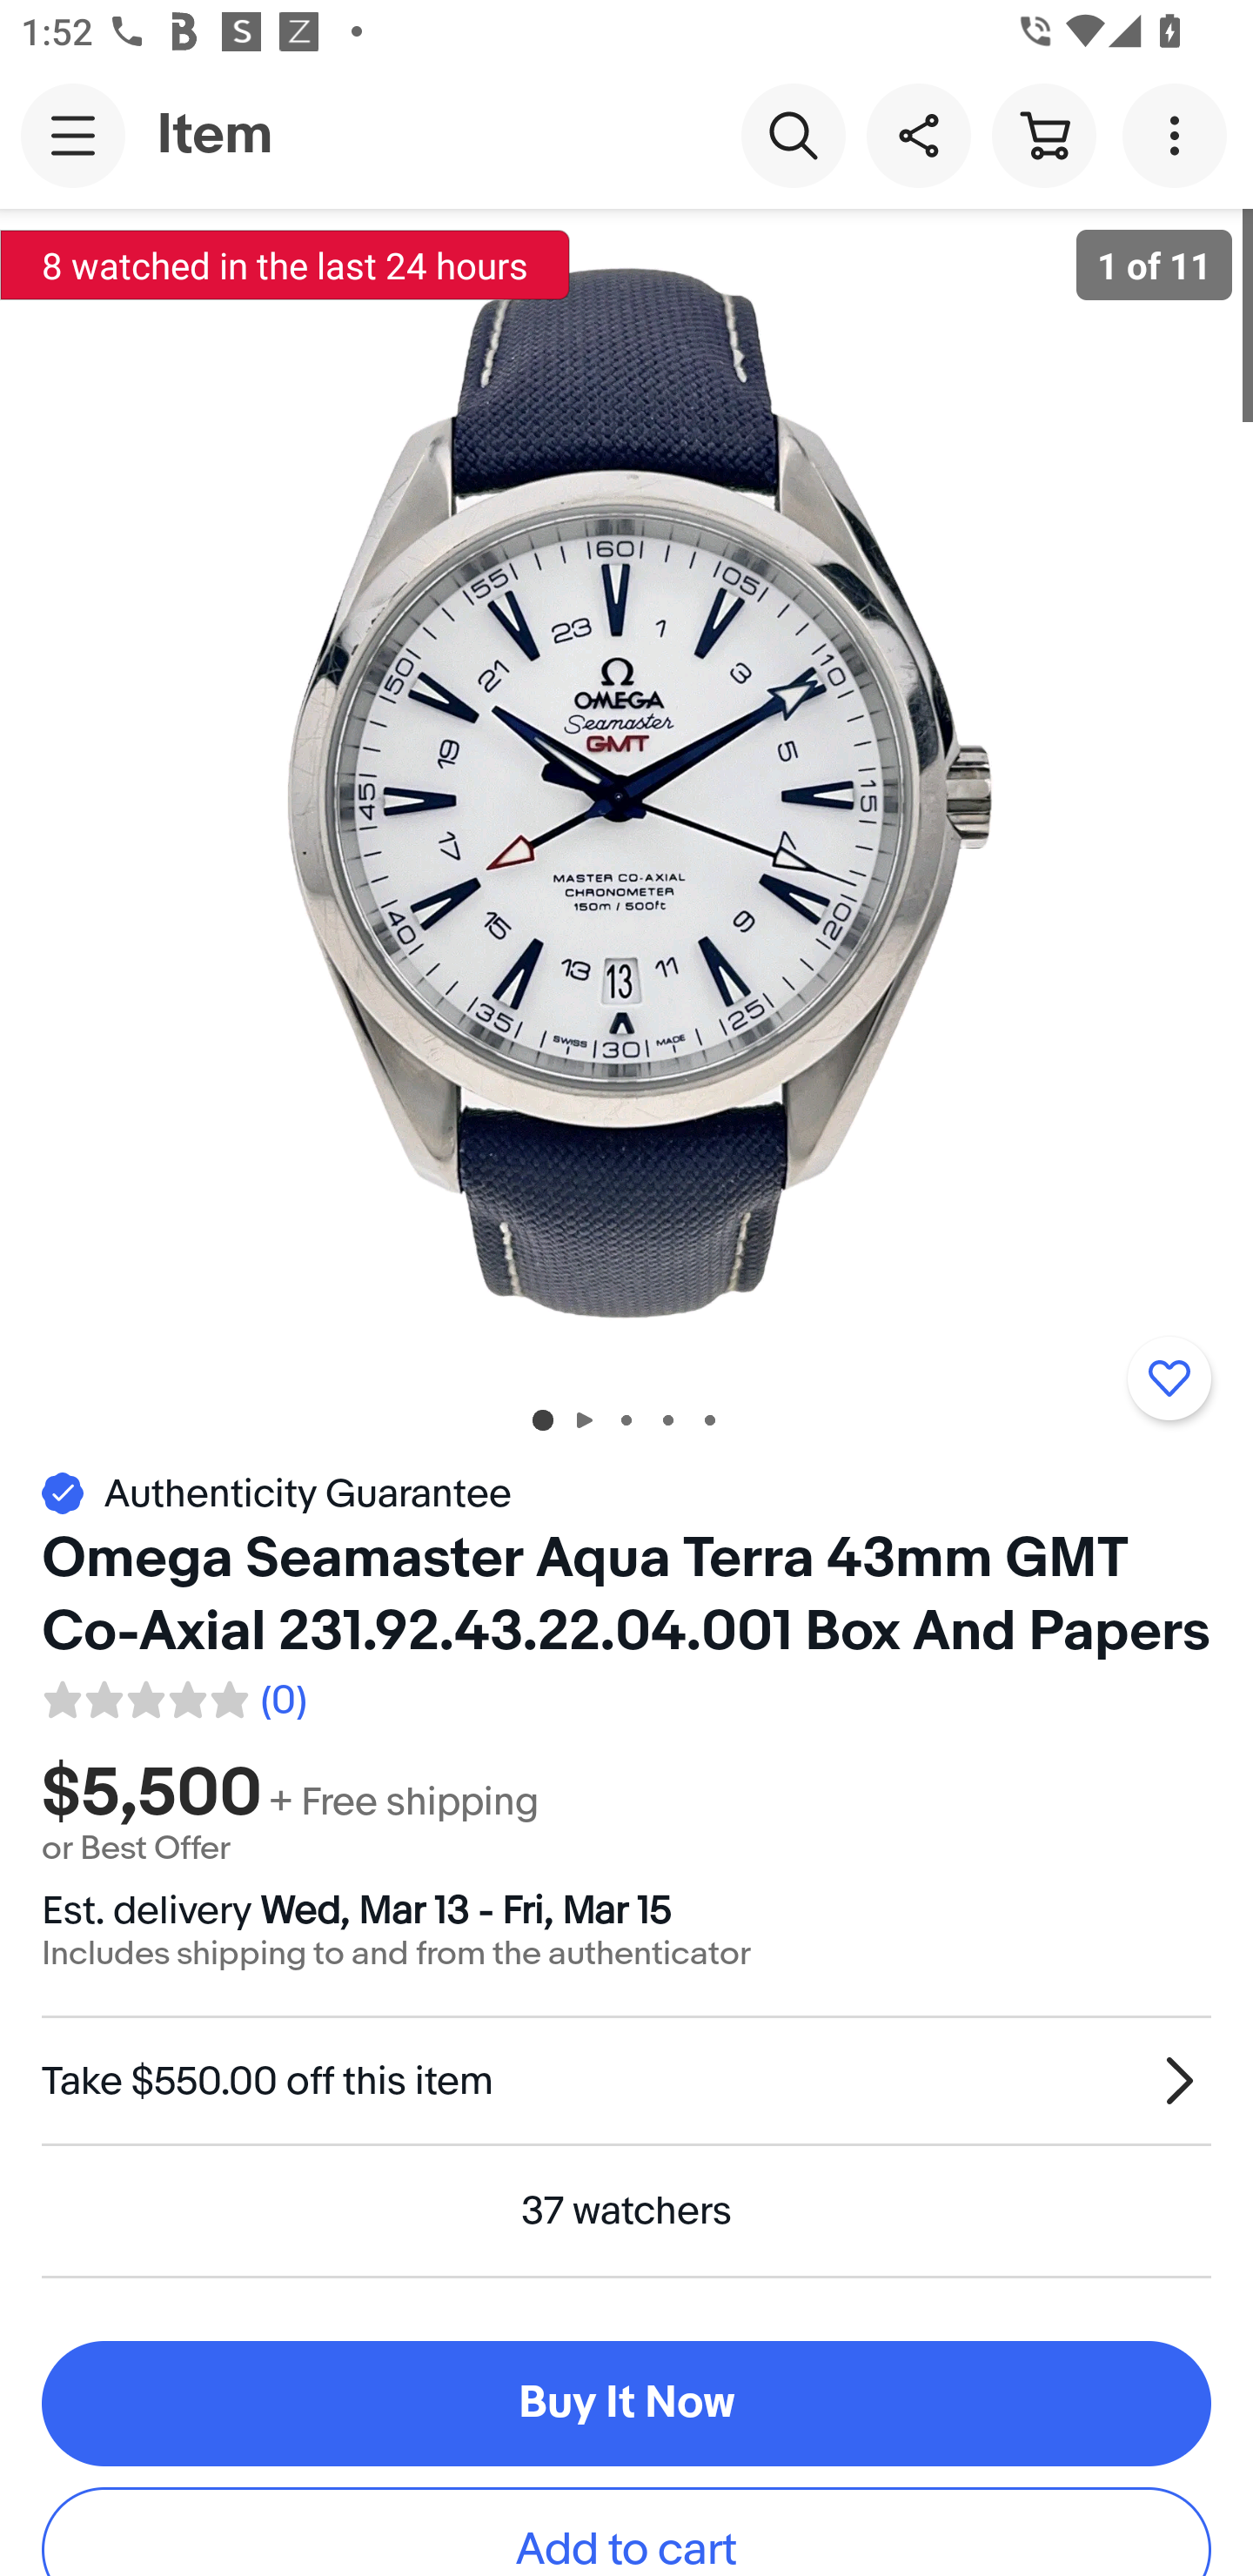 The image size is (1253, 2576). What do you see at coordinates (918, 134) in the screenshot?
I see `Share this item` at bounding box center [918, 134].